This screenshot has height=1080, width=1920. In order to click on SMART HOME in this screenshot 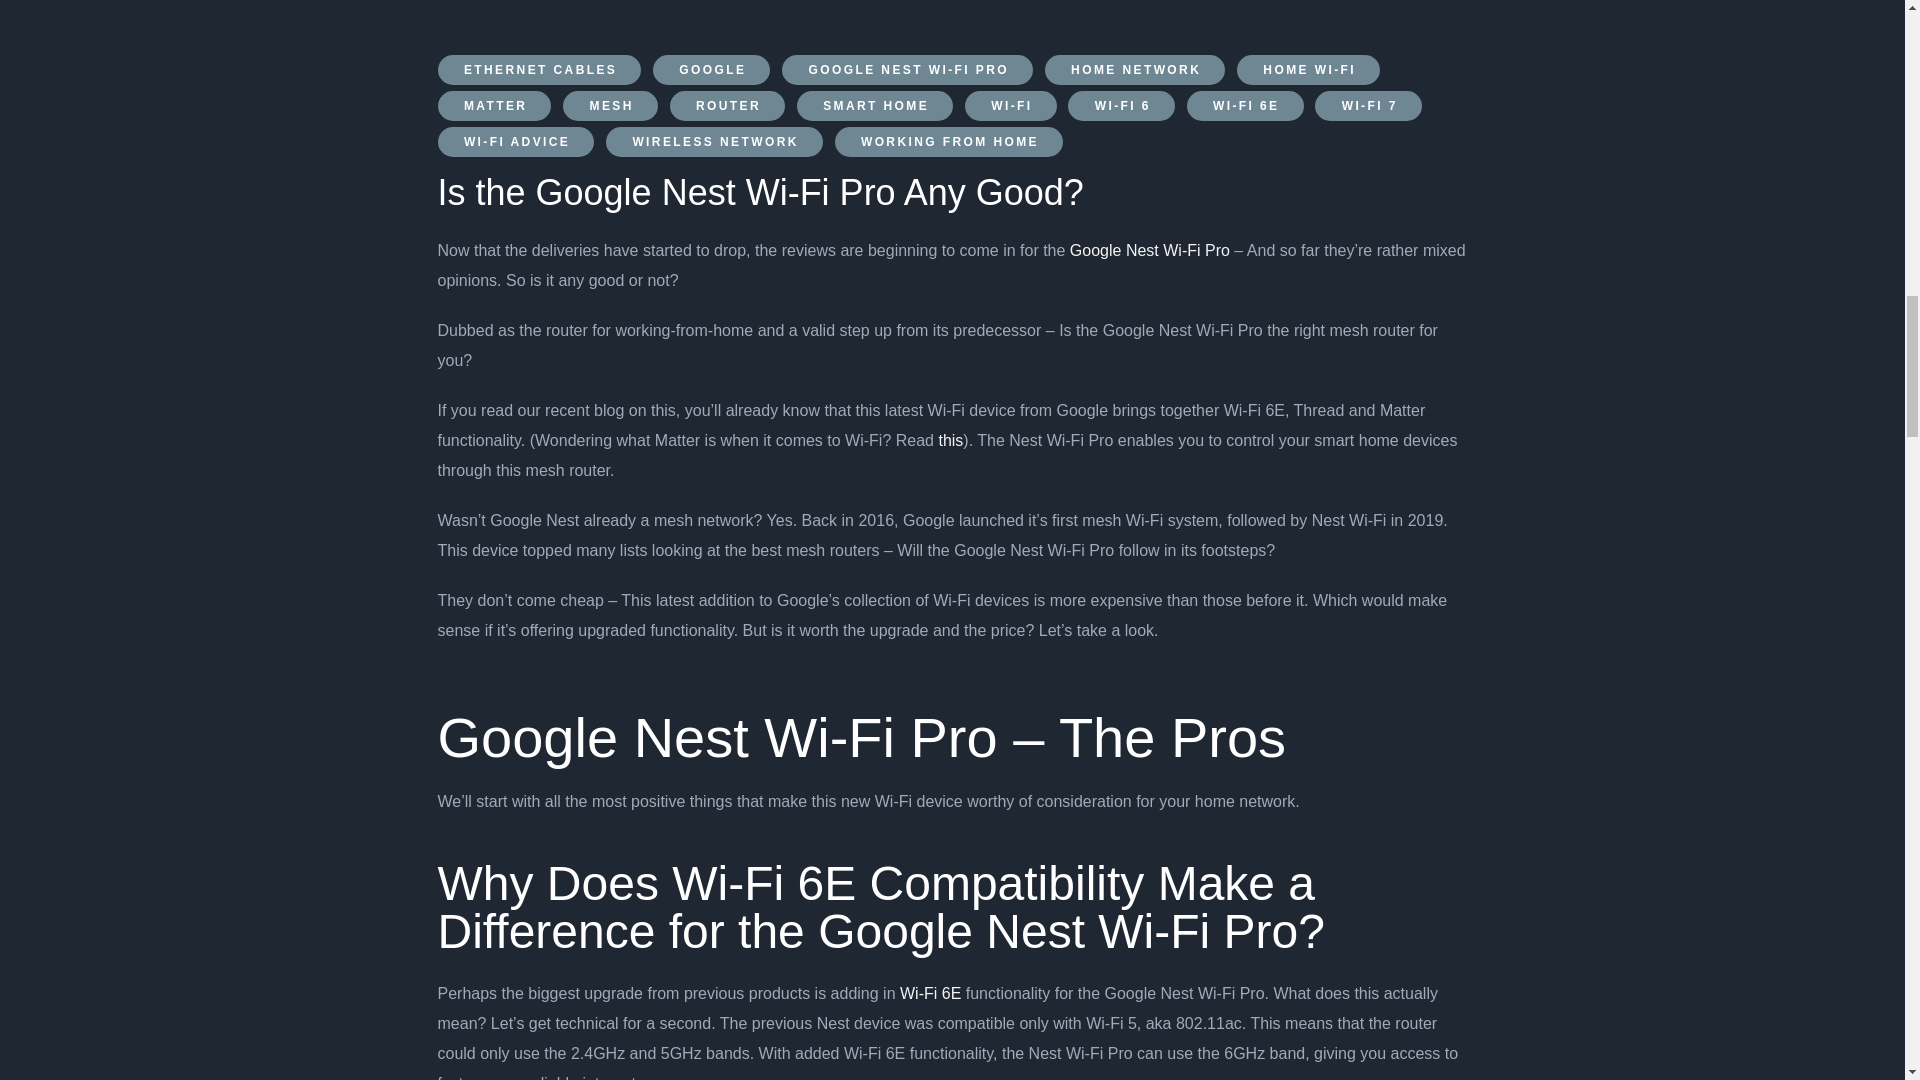, I will do `click(874, 105)`.